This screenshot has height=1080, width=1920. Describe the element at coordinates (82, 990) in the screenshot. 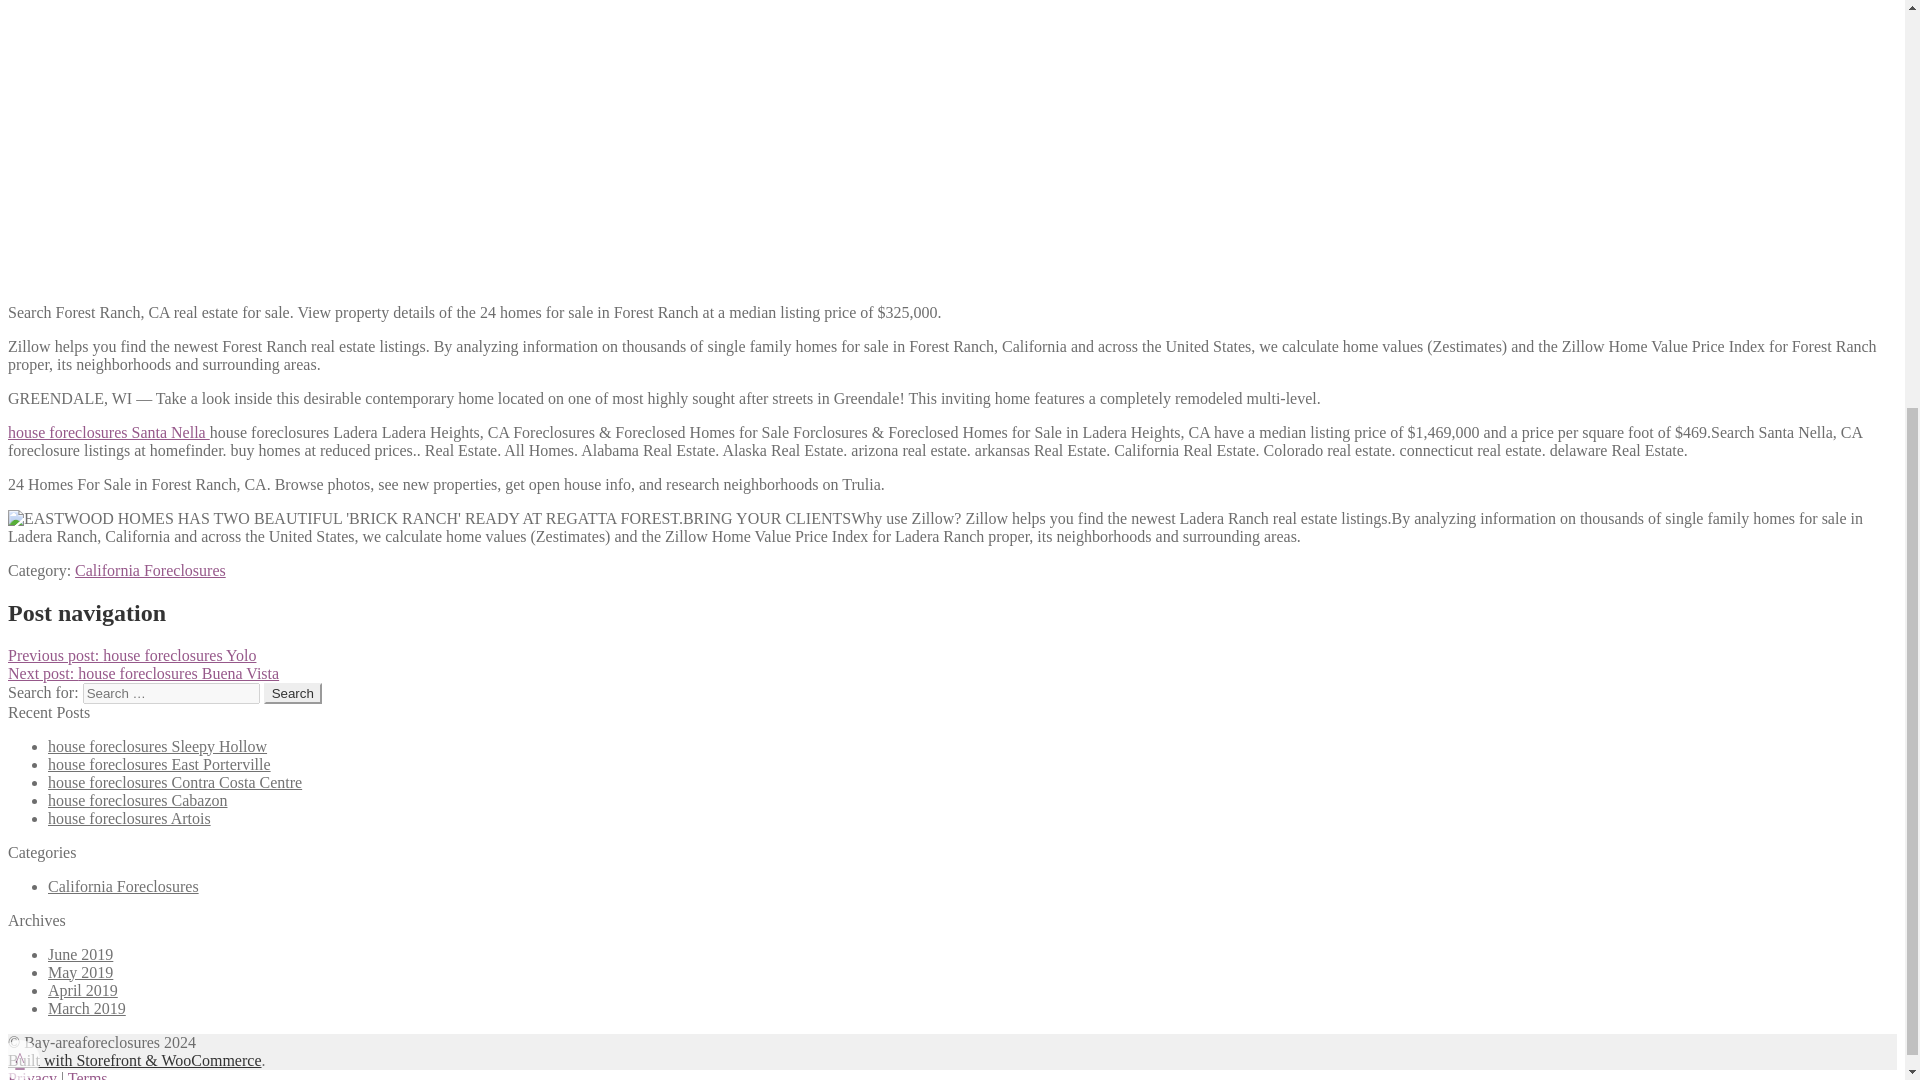

I see `April 2019` at that location.